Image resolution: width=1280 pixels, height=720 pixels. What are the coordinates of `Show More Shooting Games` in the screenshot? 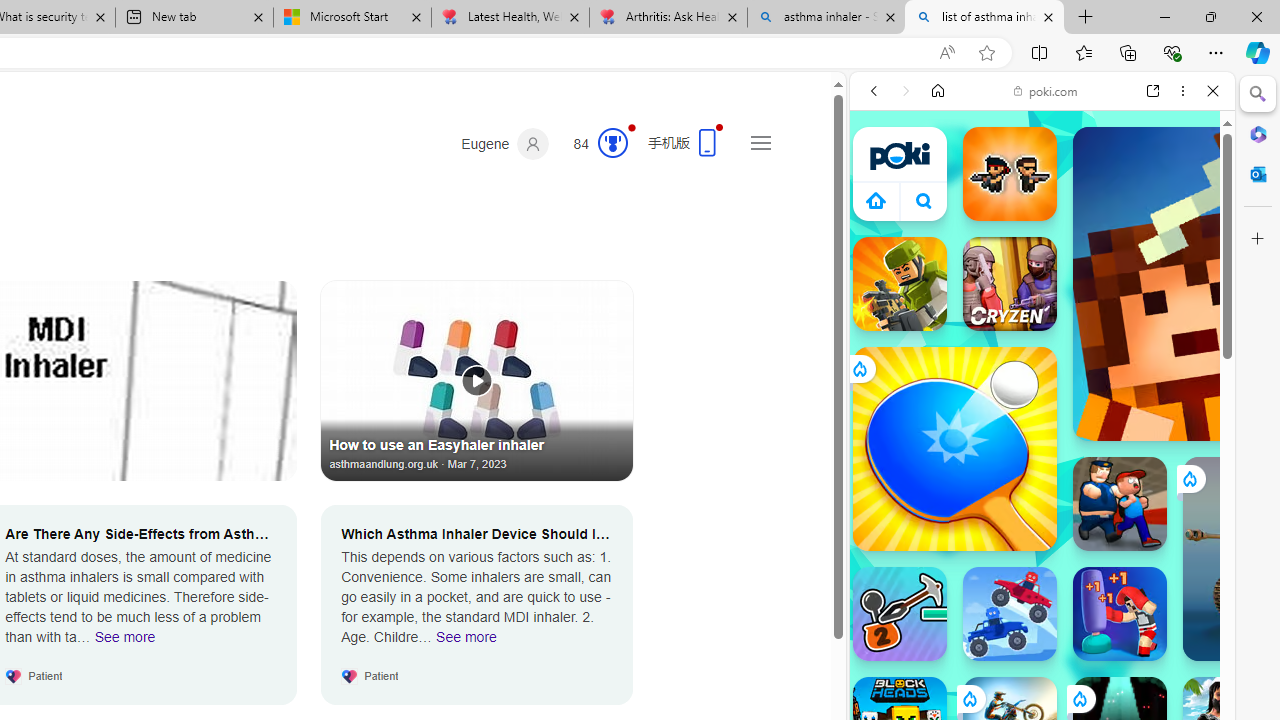 It's located at (1164, 522).